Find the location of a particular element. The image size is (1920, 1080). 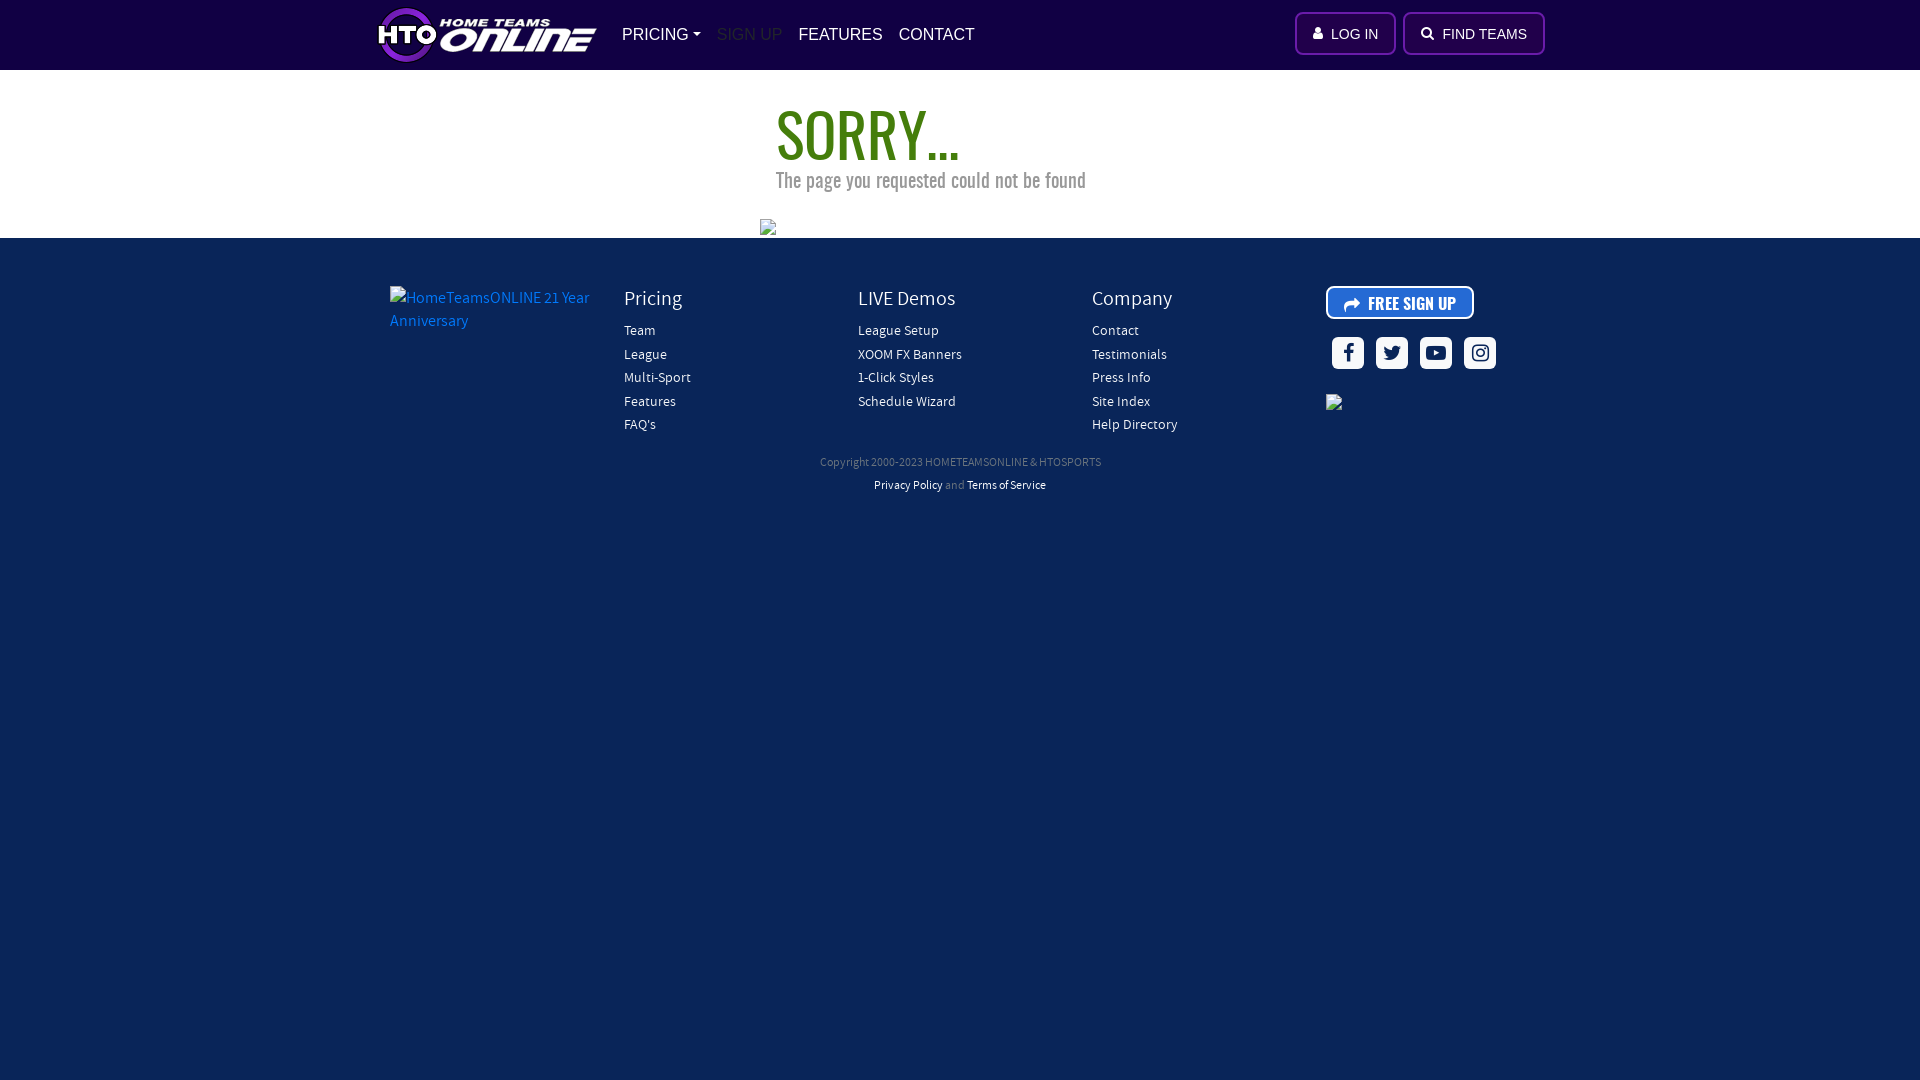

Press Info is located at coordinates (1122, 377).